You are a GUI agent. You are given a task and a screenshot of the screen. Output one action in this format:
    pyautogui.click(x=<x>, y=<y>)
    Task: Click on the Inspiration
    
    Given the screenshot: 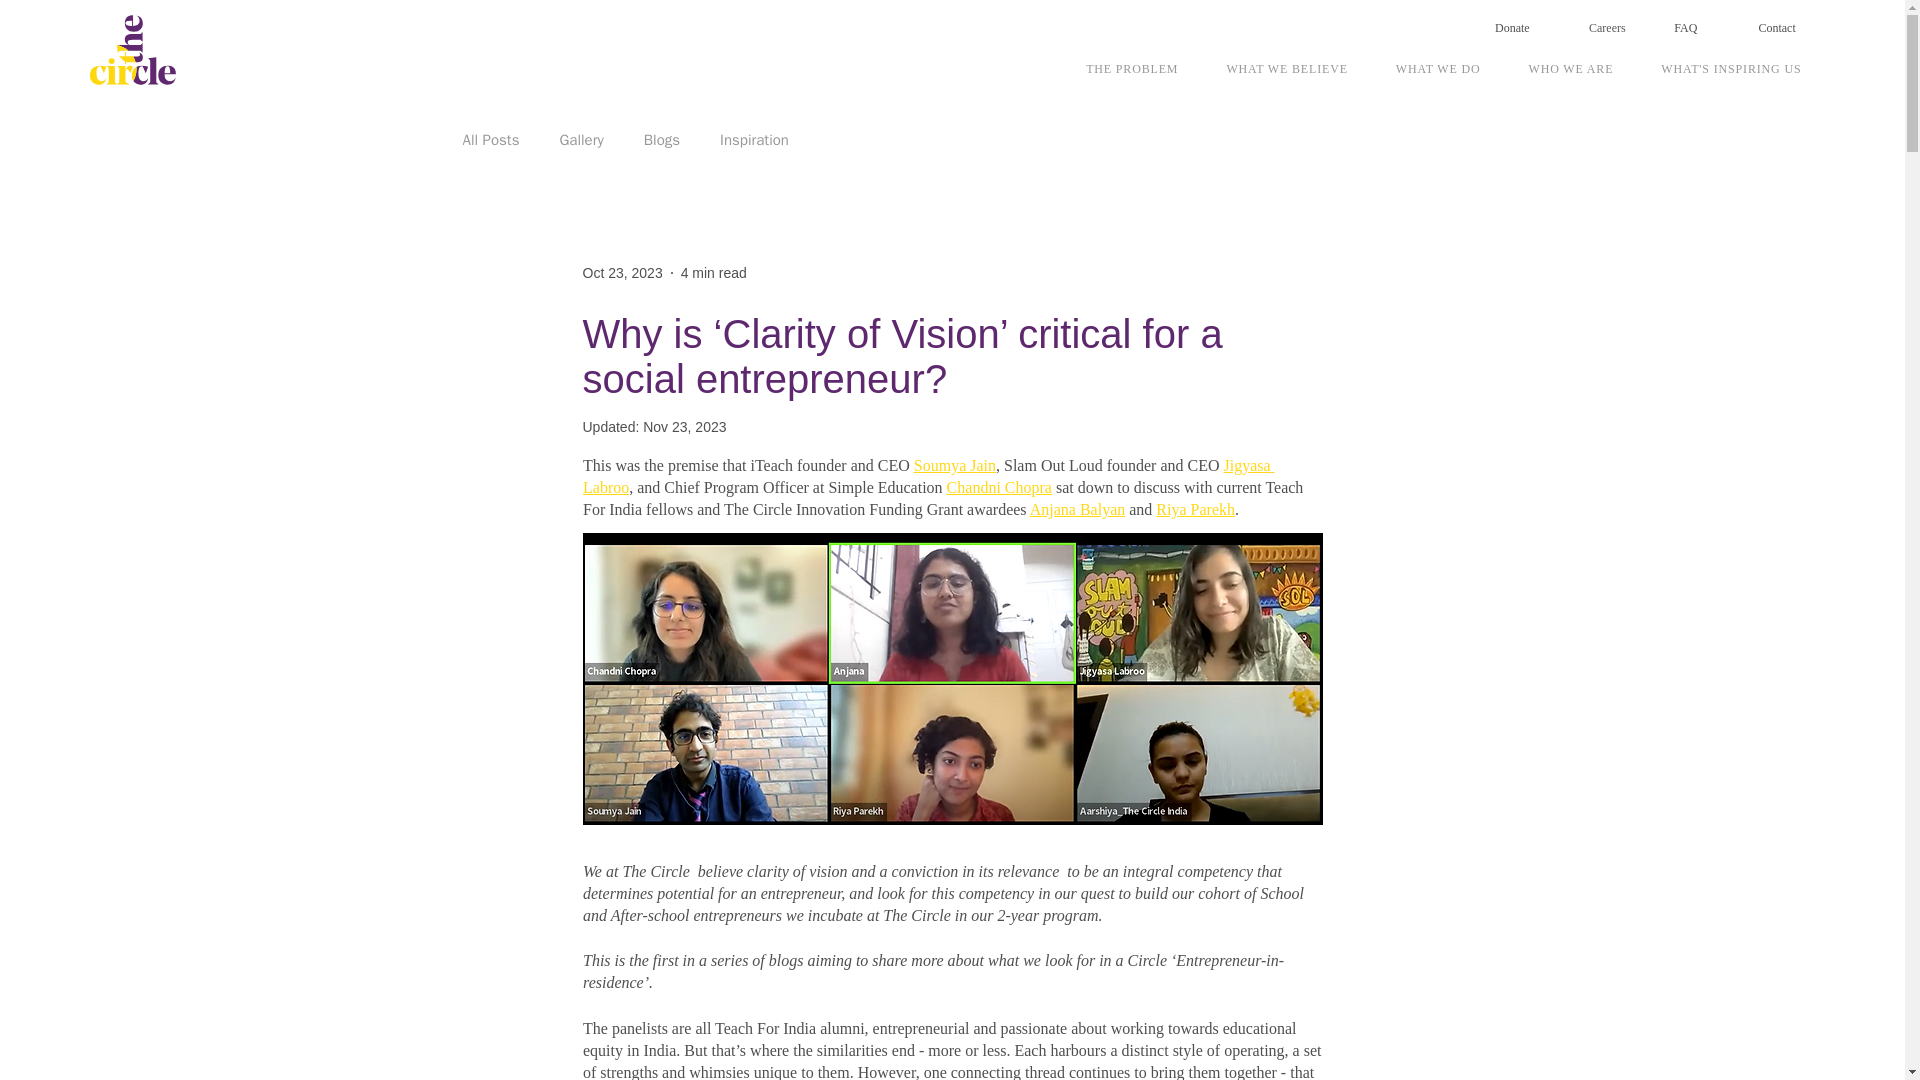 What is the action you would take?
    pyautogui.click(x=754, y=139)
    